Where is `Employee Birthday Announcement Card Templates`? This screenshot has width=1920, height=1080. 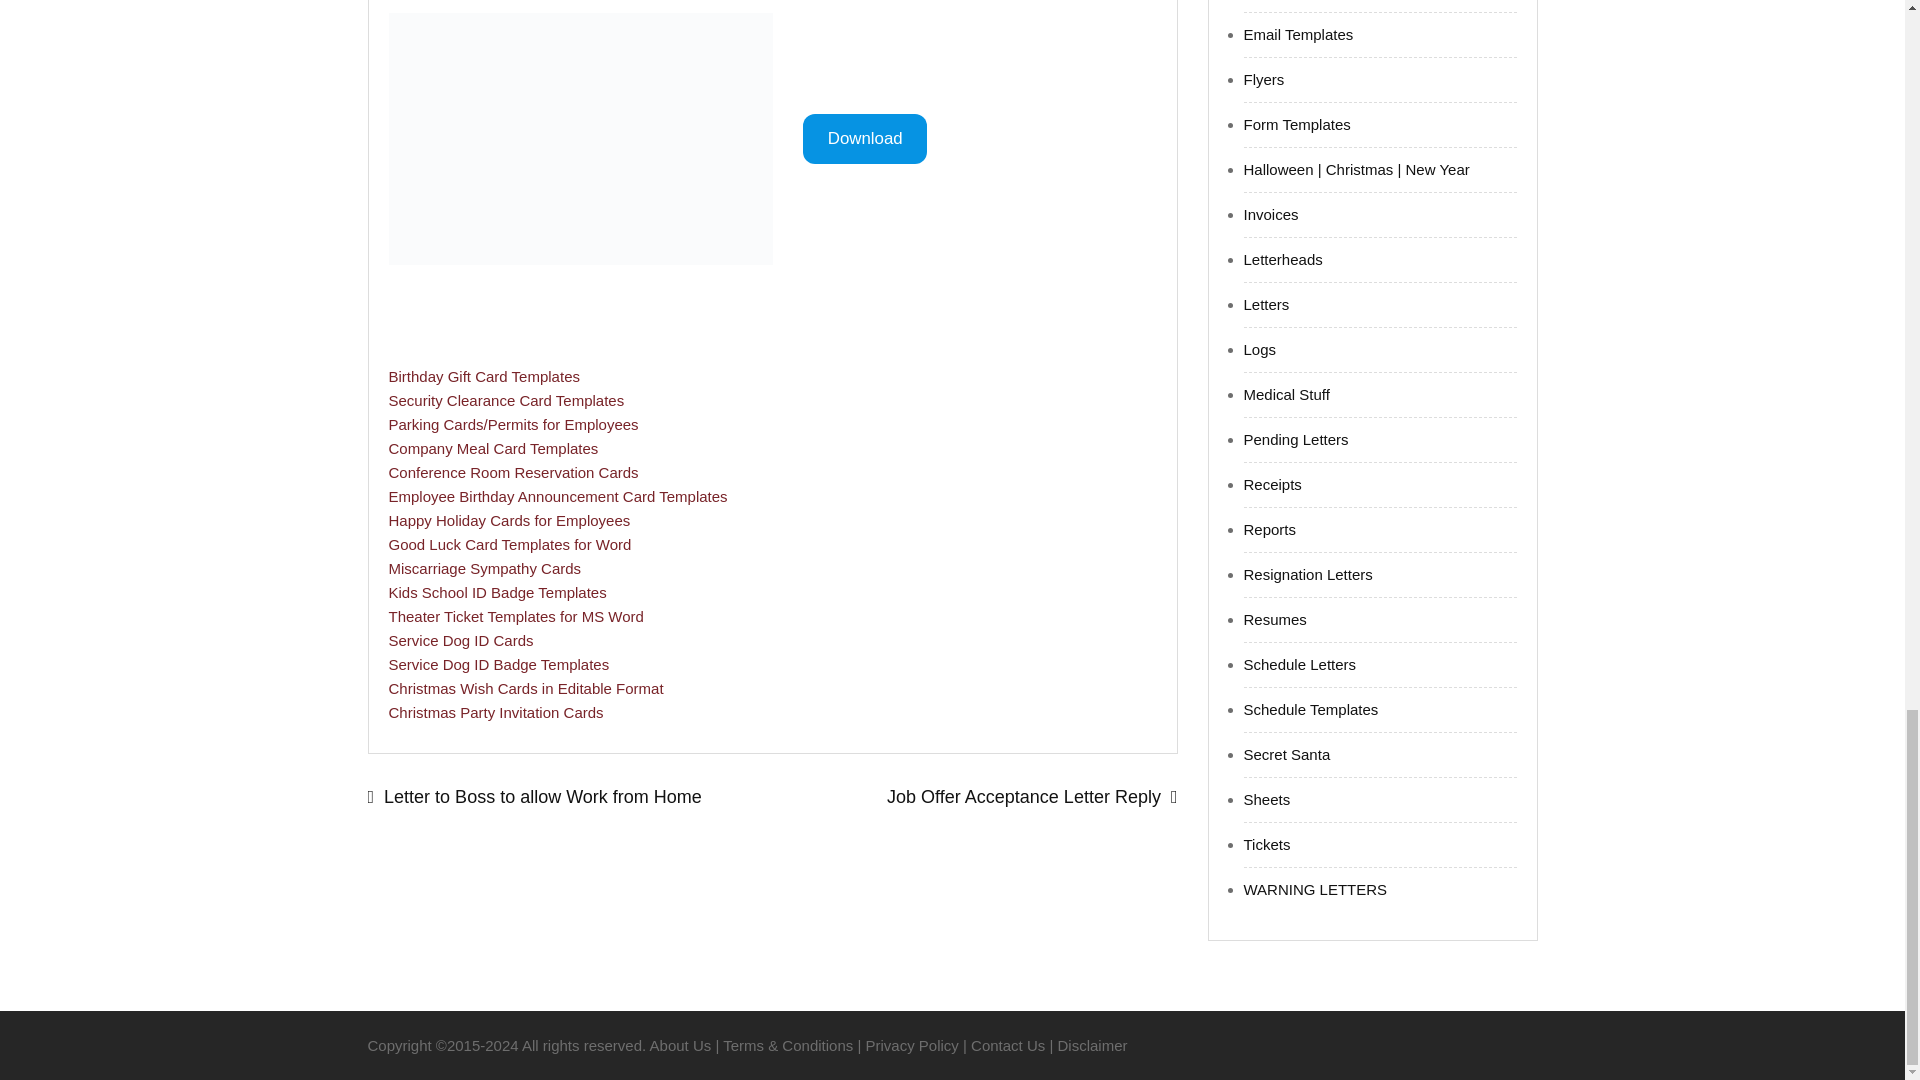 Employee Birthday Announcement Card Templates is located at coordinates (557, 496).